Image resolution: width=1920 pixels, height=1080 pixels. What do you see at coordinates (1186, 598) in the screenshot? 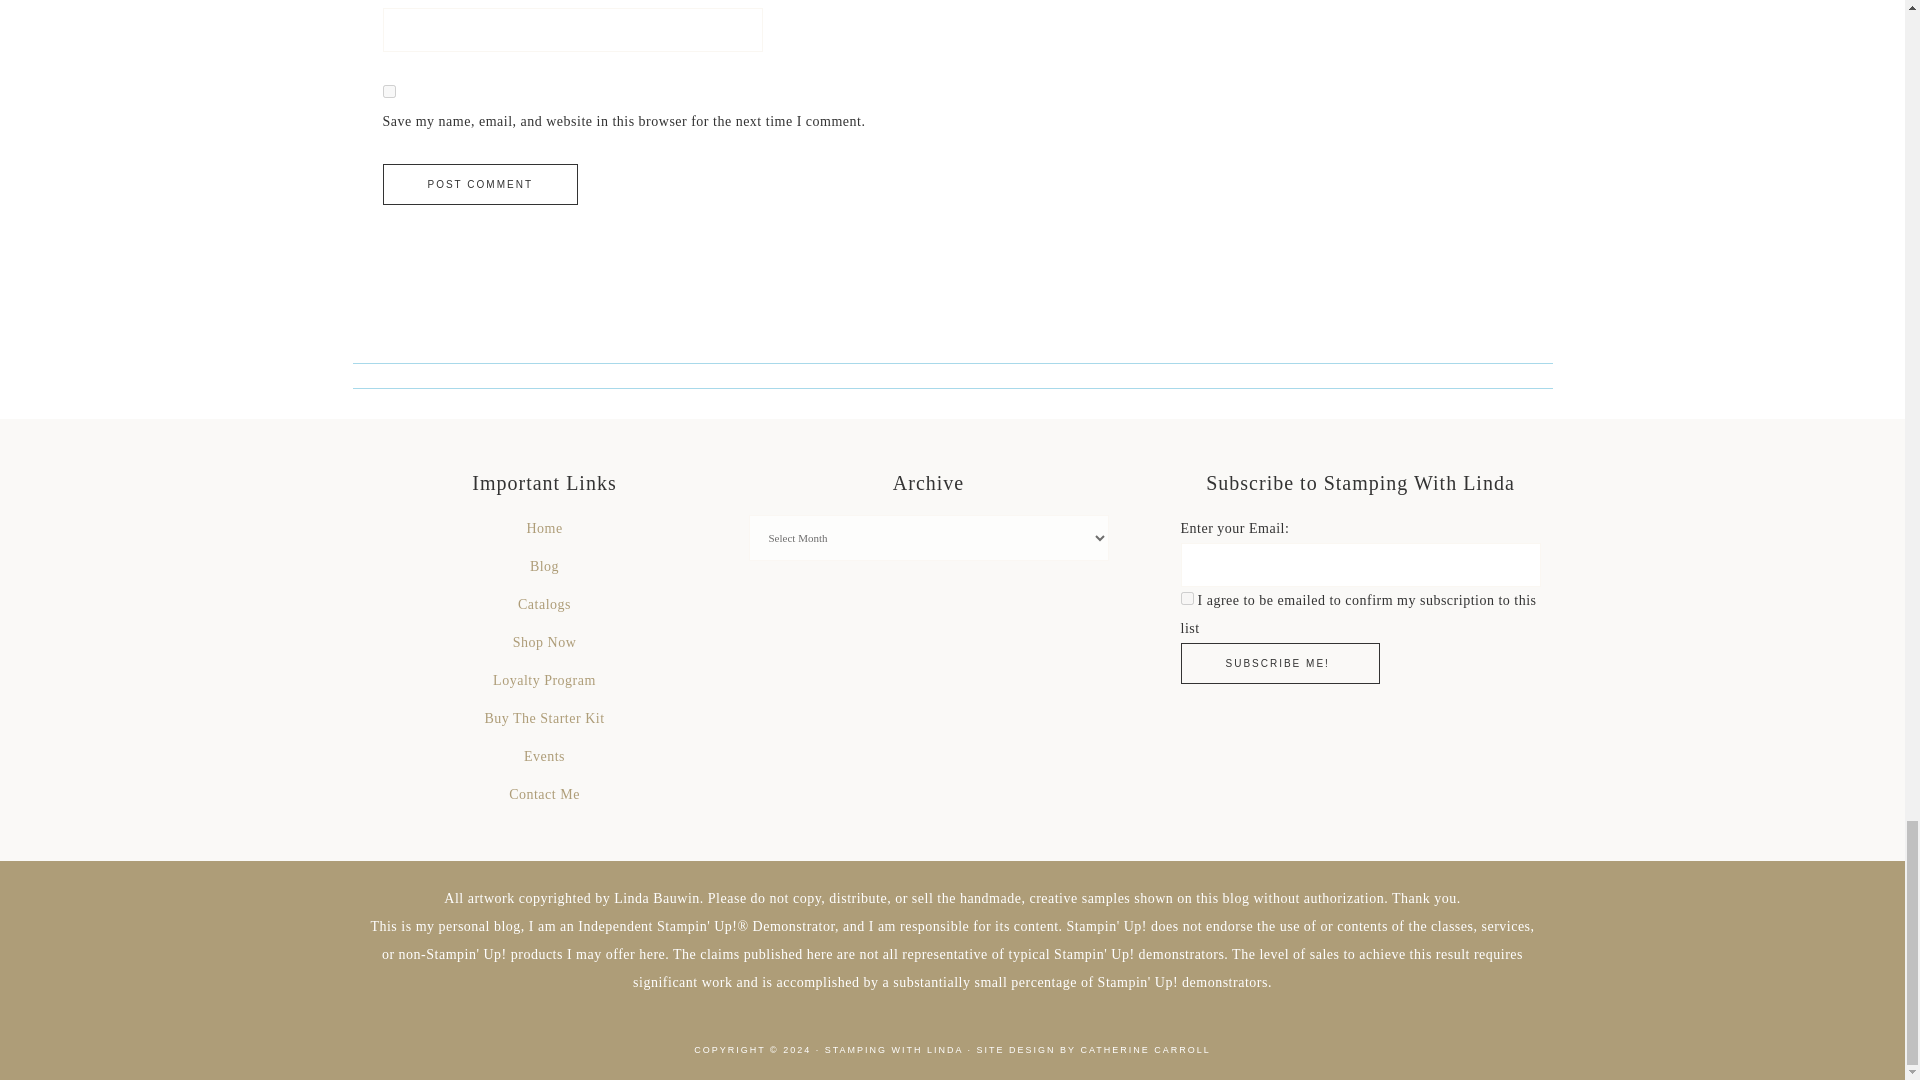
I see `on` at bounding box center [1186, 598].